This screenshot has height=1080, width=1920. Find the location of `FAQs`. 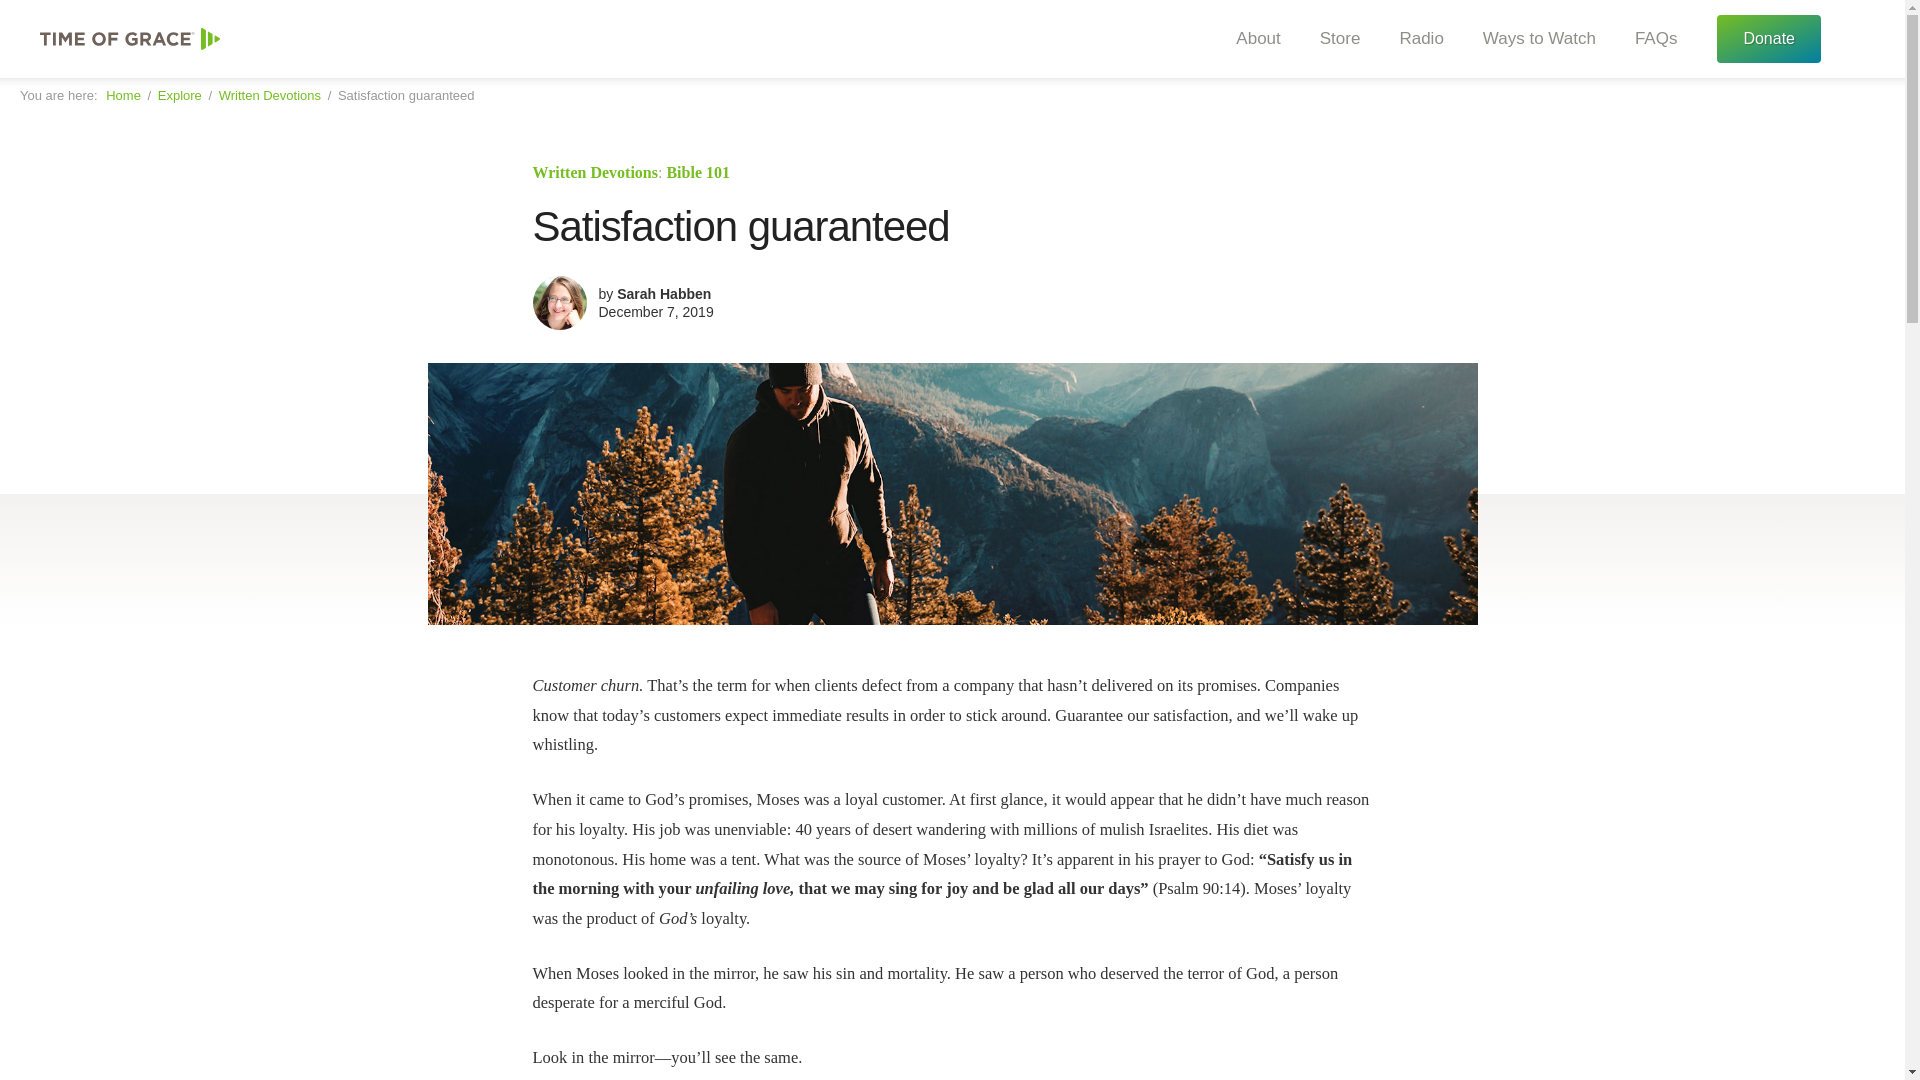

FAQs is located at coordinates (1649, 39).